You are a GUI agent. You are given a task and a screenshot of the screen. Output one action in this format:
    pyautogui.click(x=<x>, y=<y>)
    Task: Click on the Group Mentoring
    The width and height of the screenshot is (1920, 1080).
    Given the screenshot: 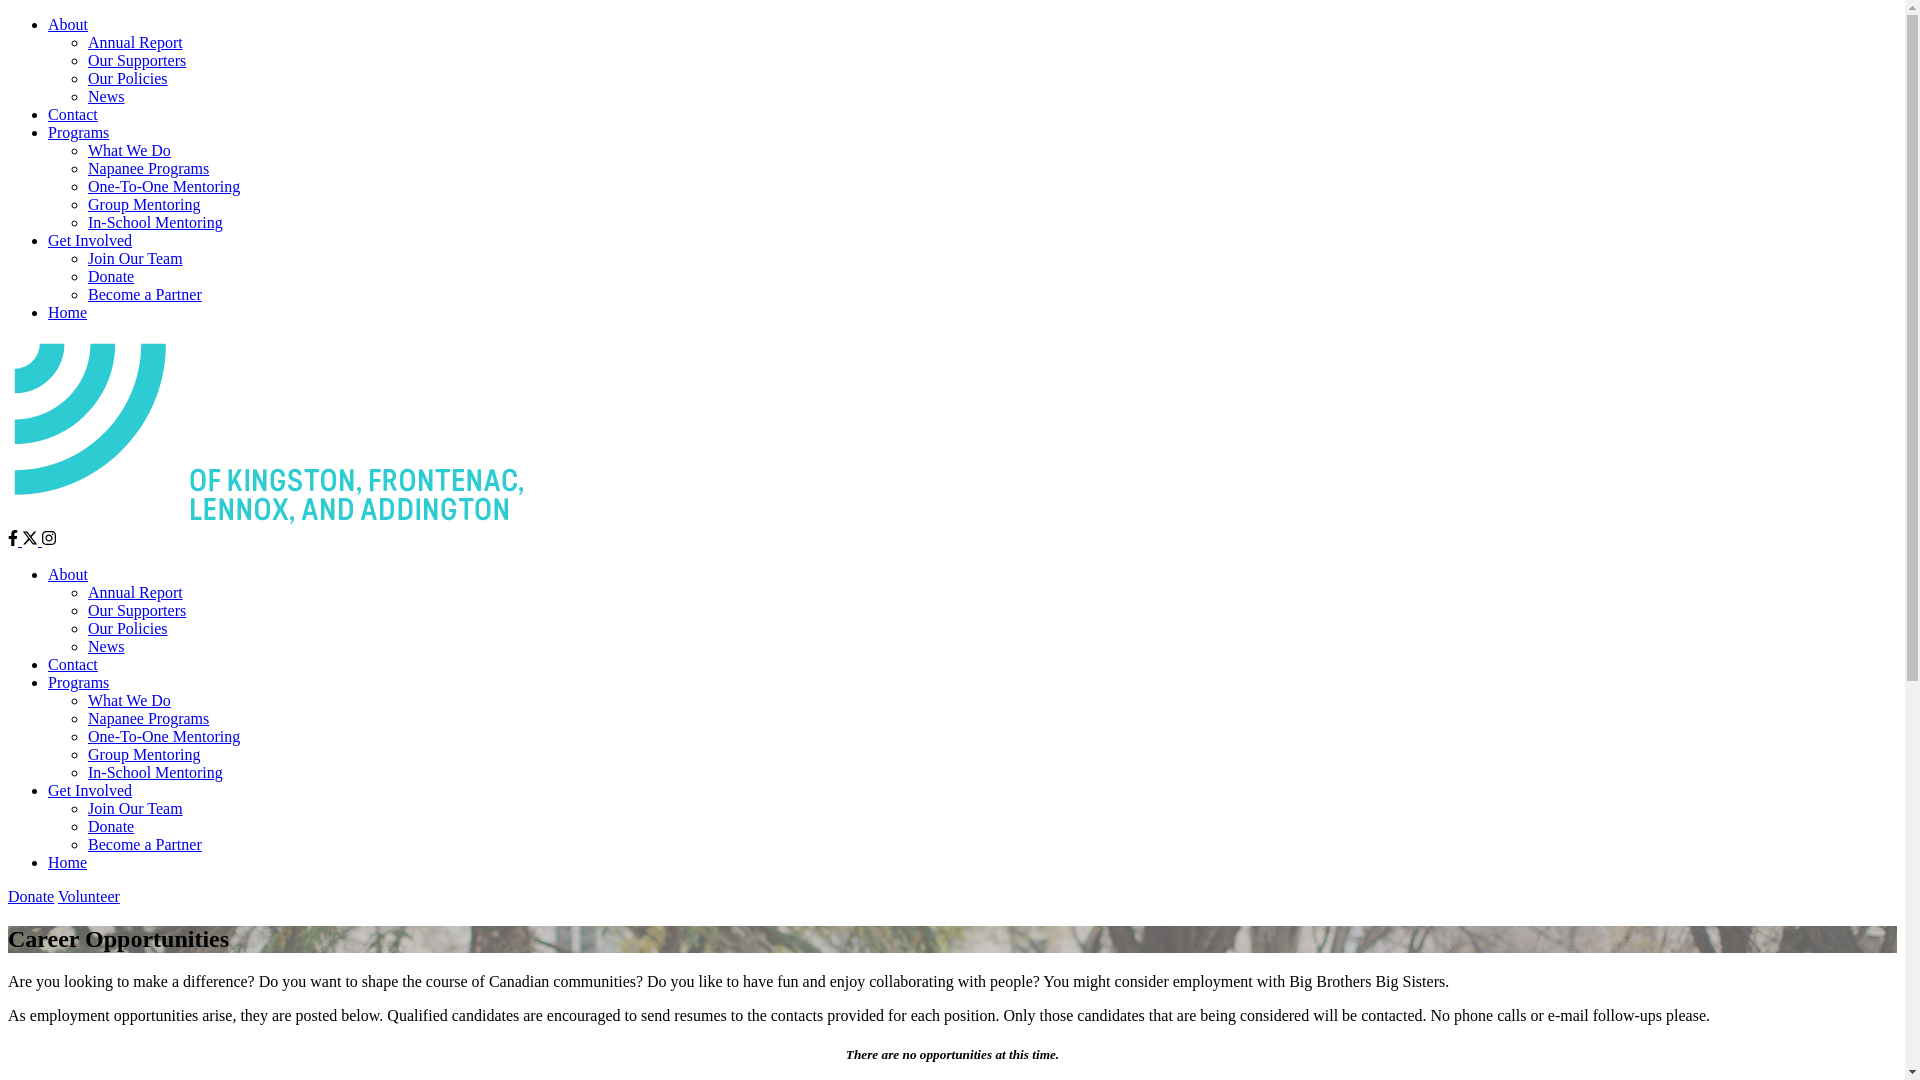 What is the action you would take?
    pyautogui.click(x=144, y=754)
    